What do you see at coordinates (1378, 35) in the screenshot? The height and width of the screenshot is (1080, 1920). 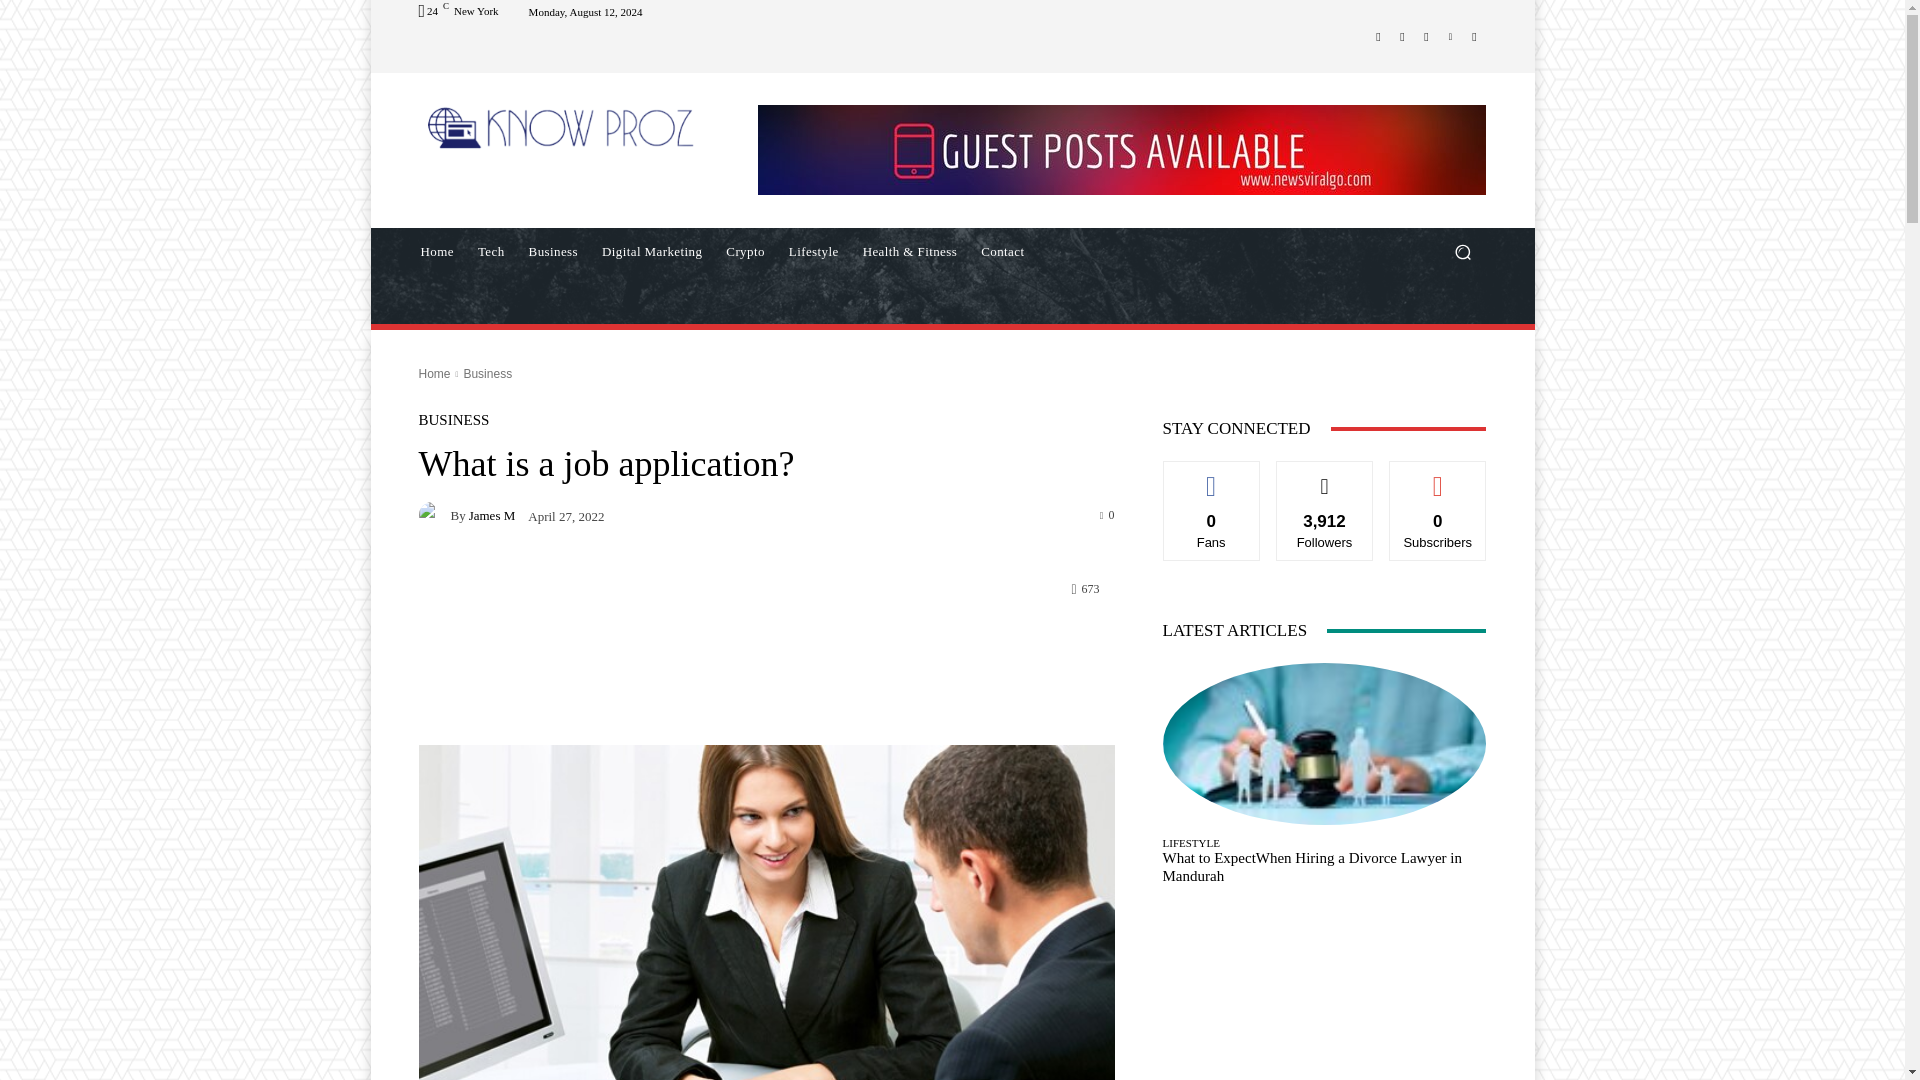 I see `Facebook` at bounding box center [1378, 35].